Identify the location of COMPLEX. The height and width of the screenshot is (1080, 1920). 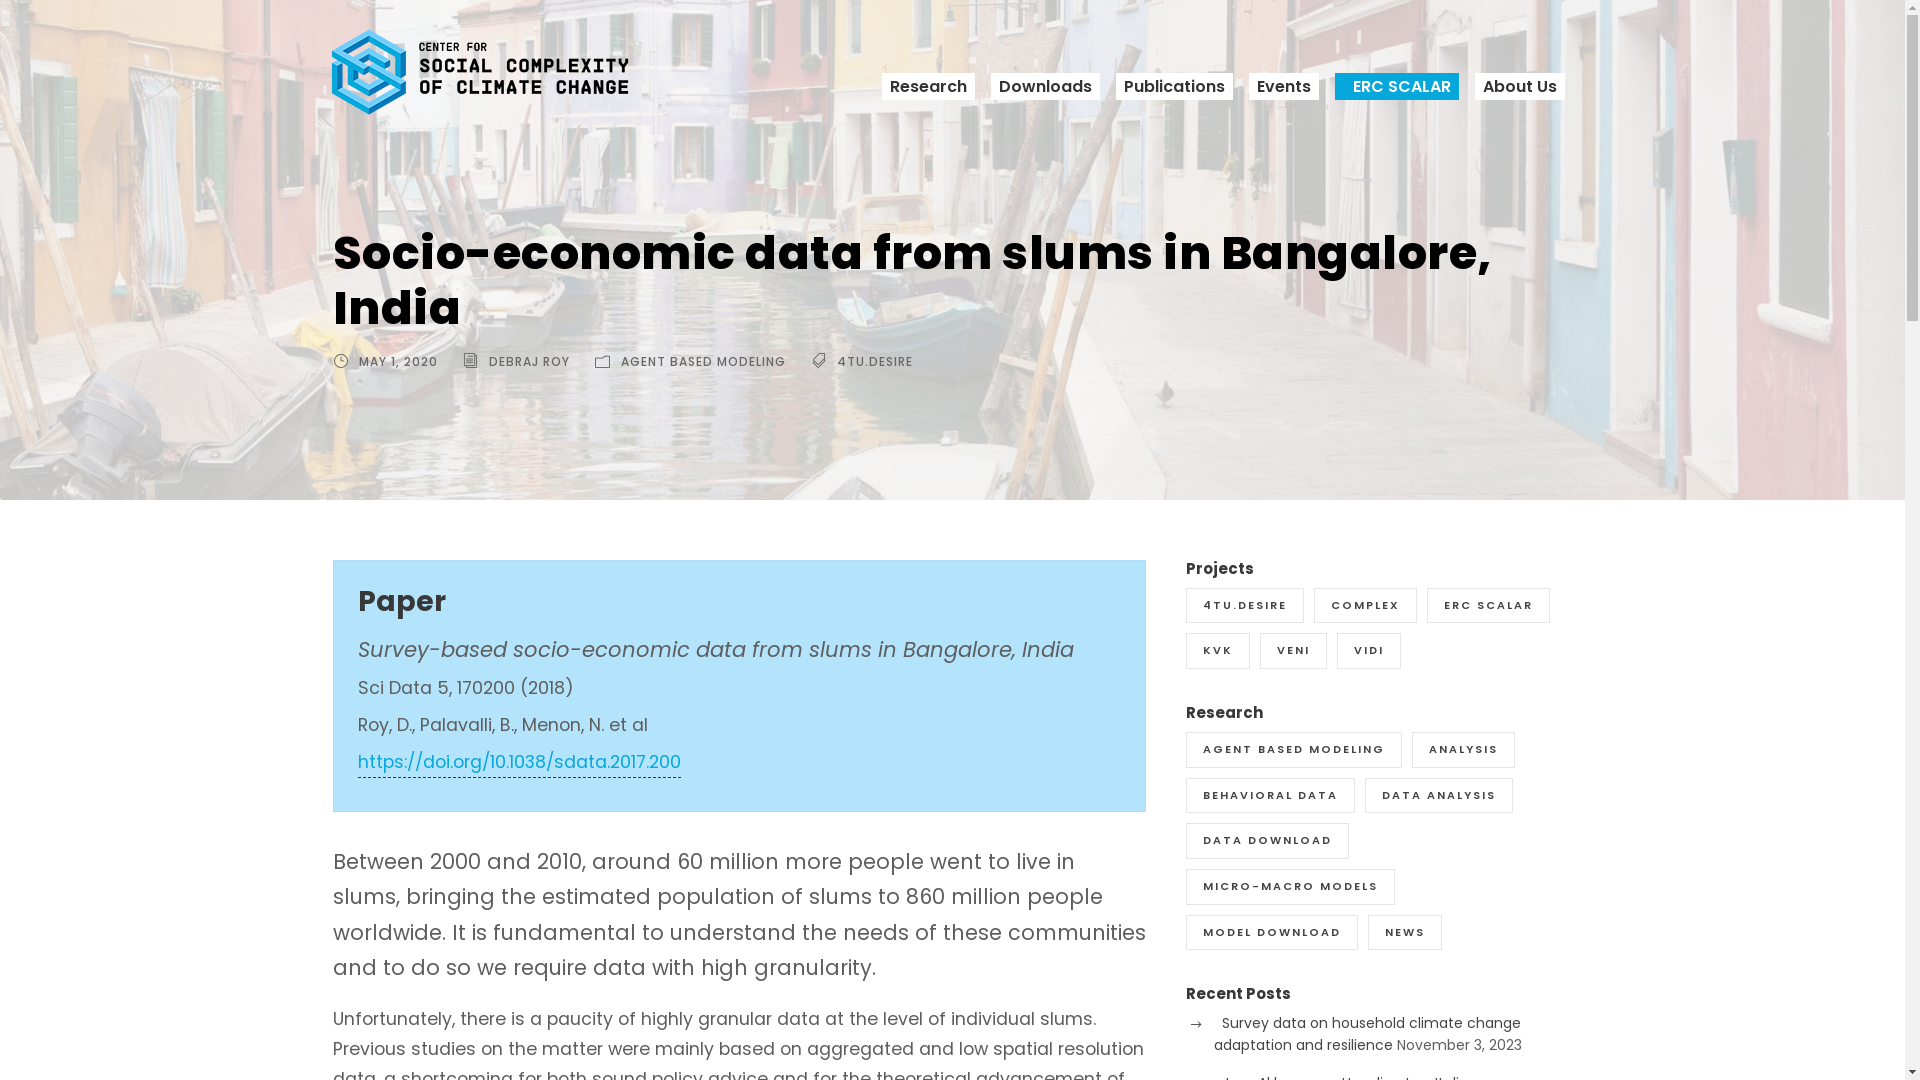
(1366, 606).